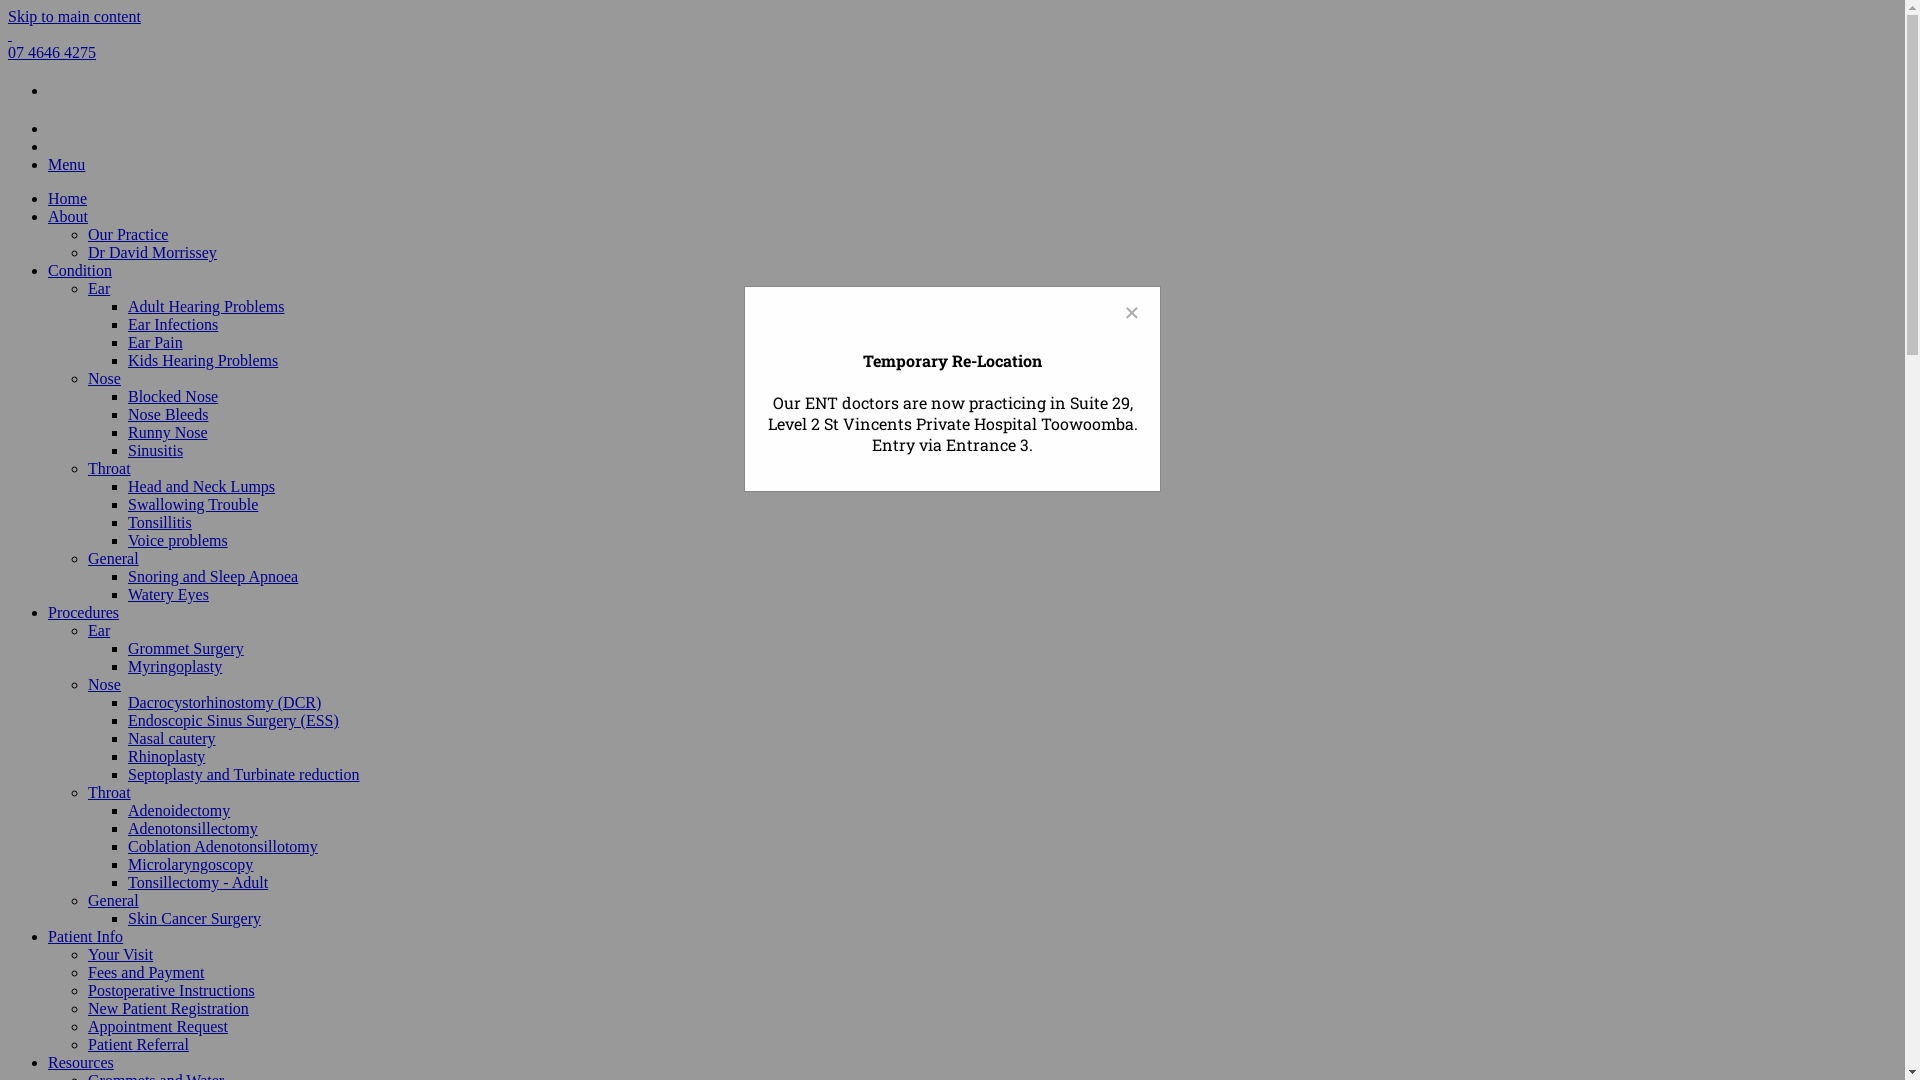  What do you see at coordinates (99, 630) in the screenshot?
I see `Ear` at bounding box center [99, 630].